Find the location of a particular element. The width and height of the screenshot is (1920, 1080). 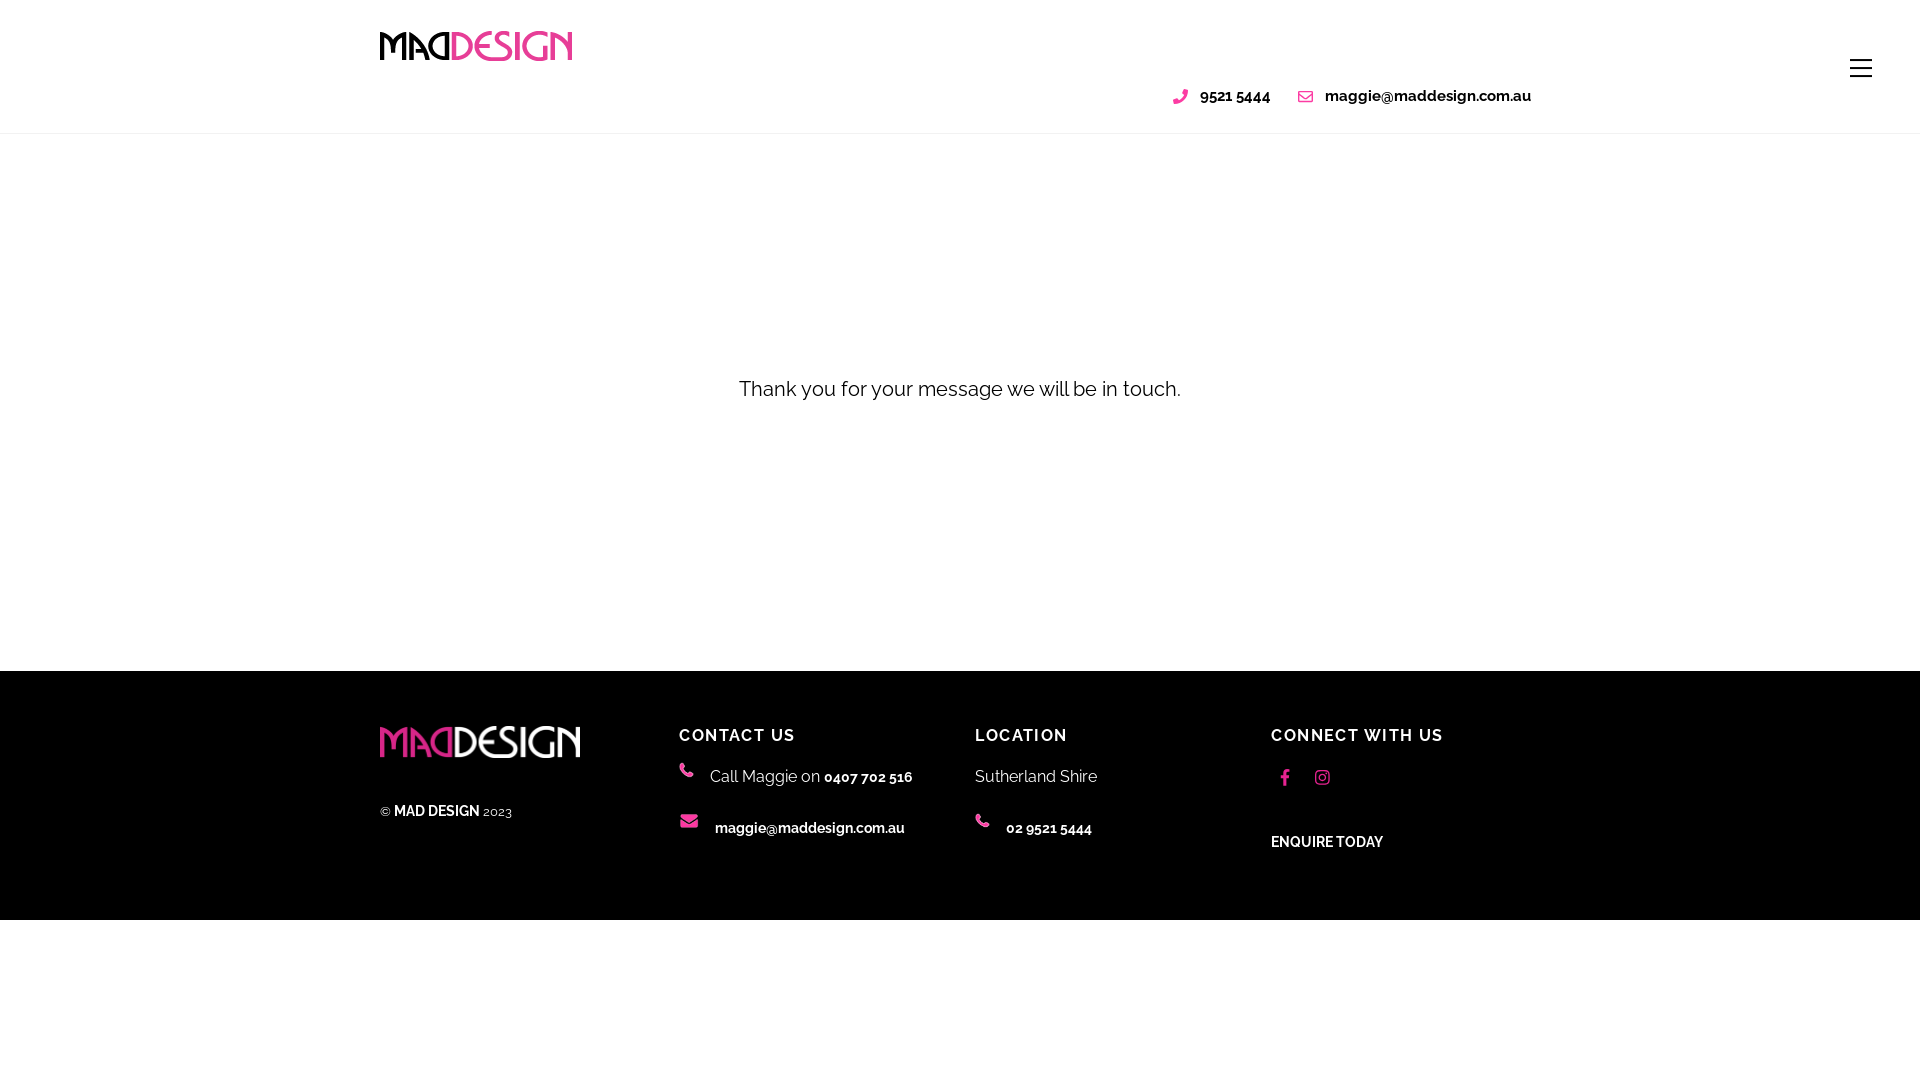

02 9521 5444 is located at coordinates (1049, 828).